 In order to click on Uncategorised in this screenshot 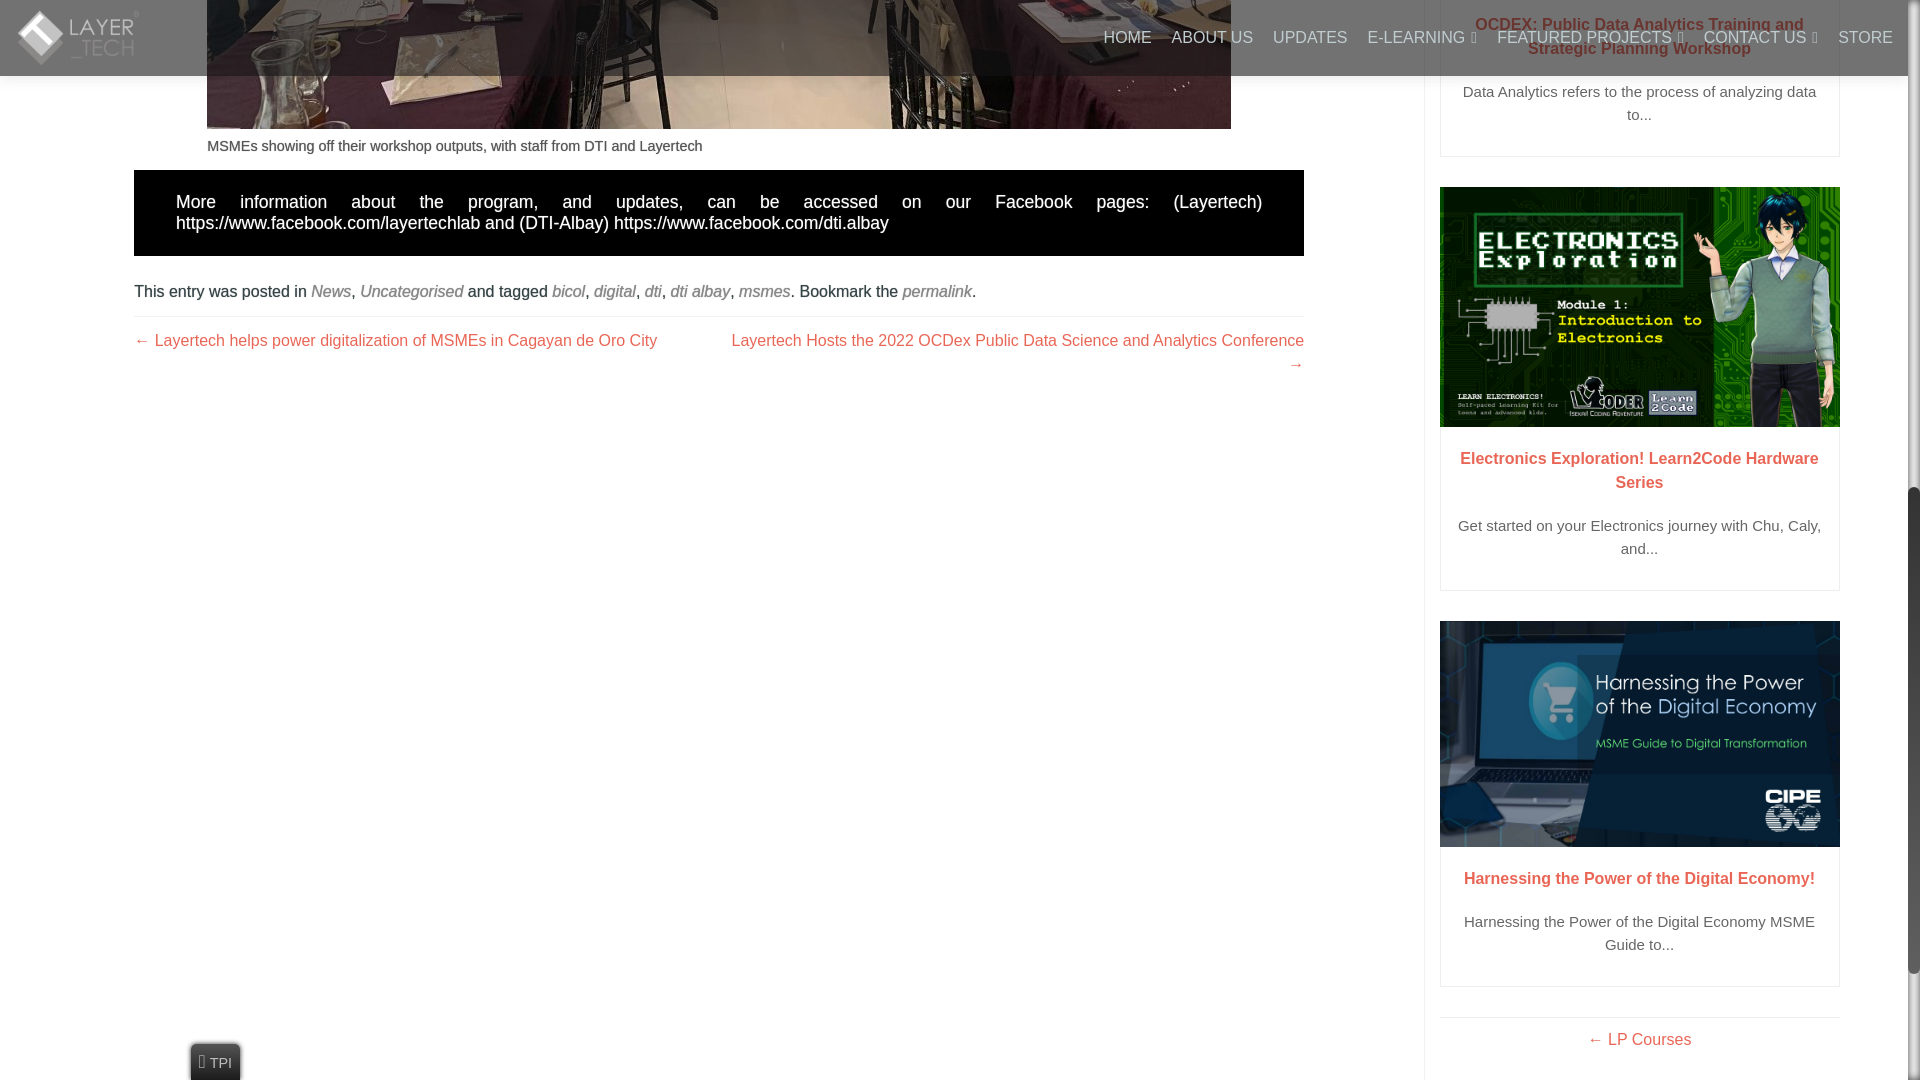, I will do `click(411, 291)`.